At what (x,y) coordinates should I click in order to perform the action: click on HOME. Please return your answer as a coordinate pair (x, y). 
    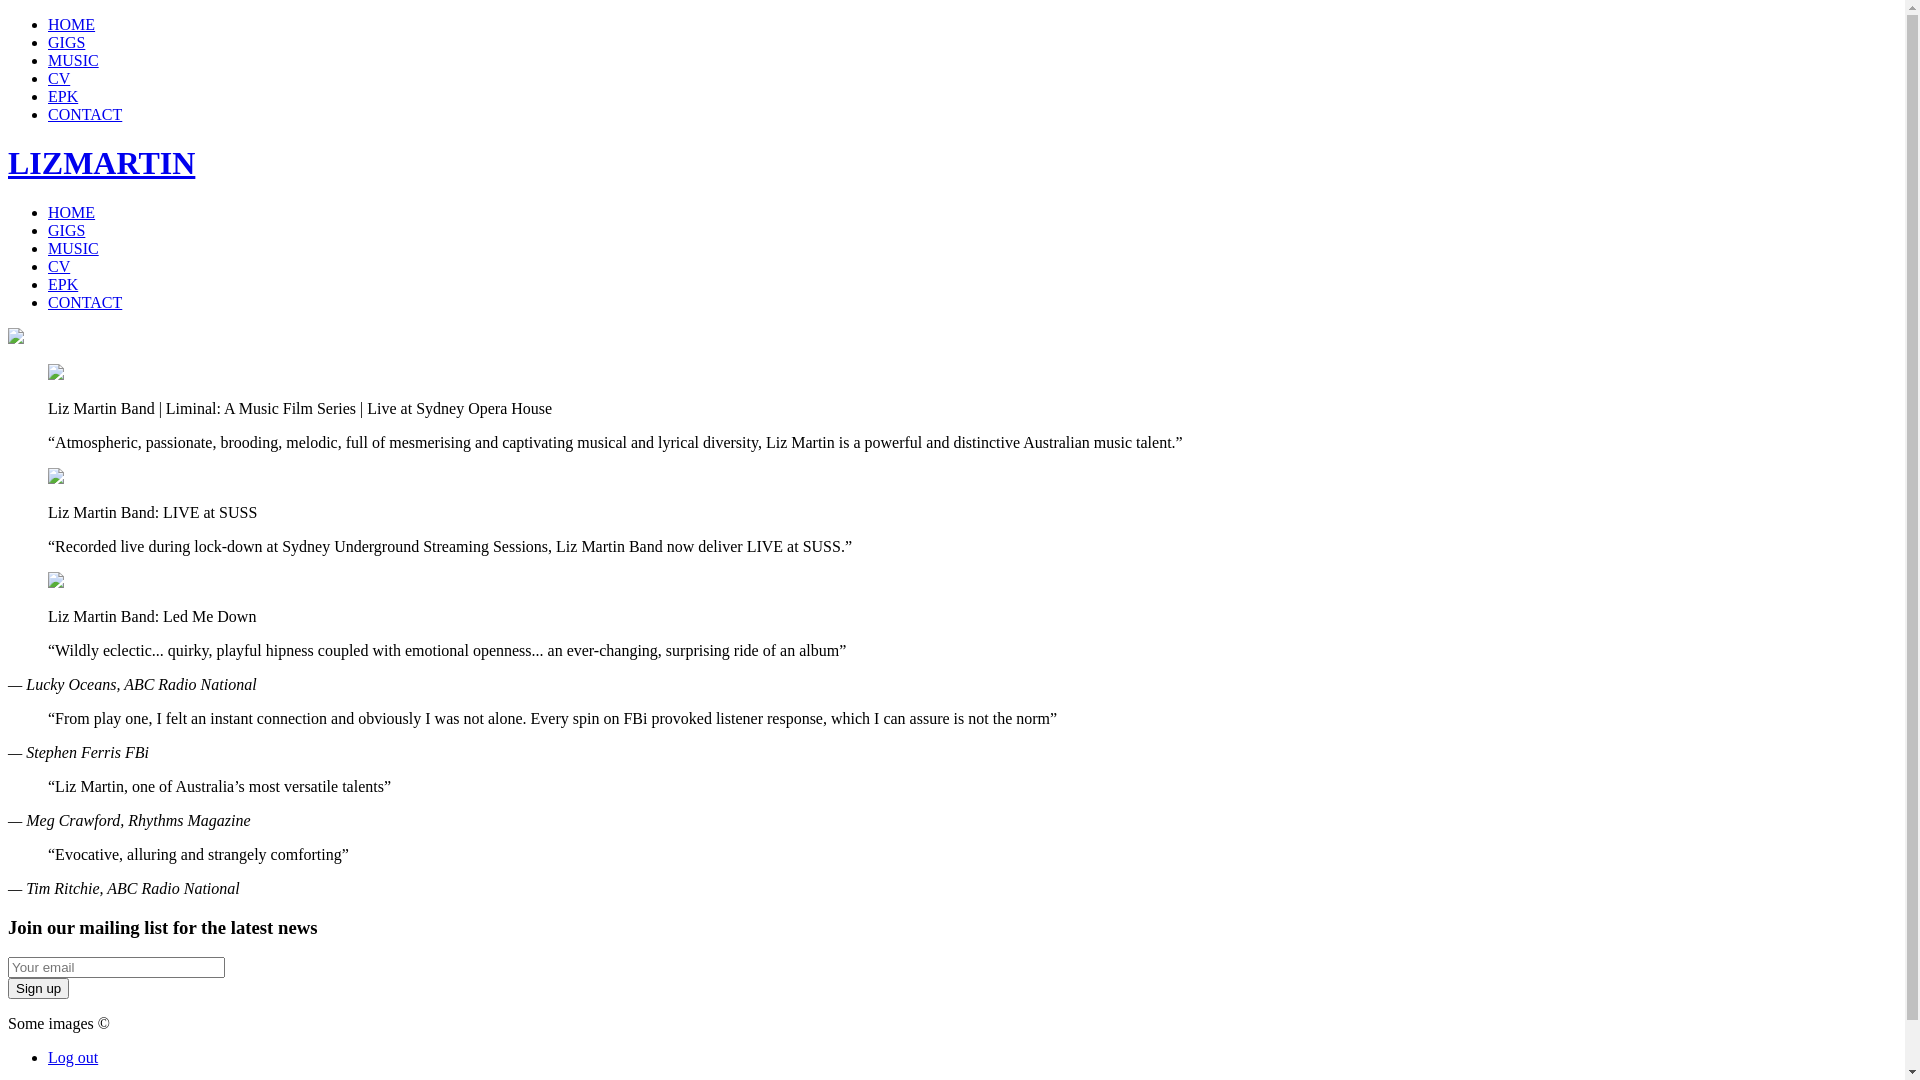
    Looking at the image, I should click on (72, 24).